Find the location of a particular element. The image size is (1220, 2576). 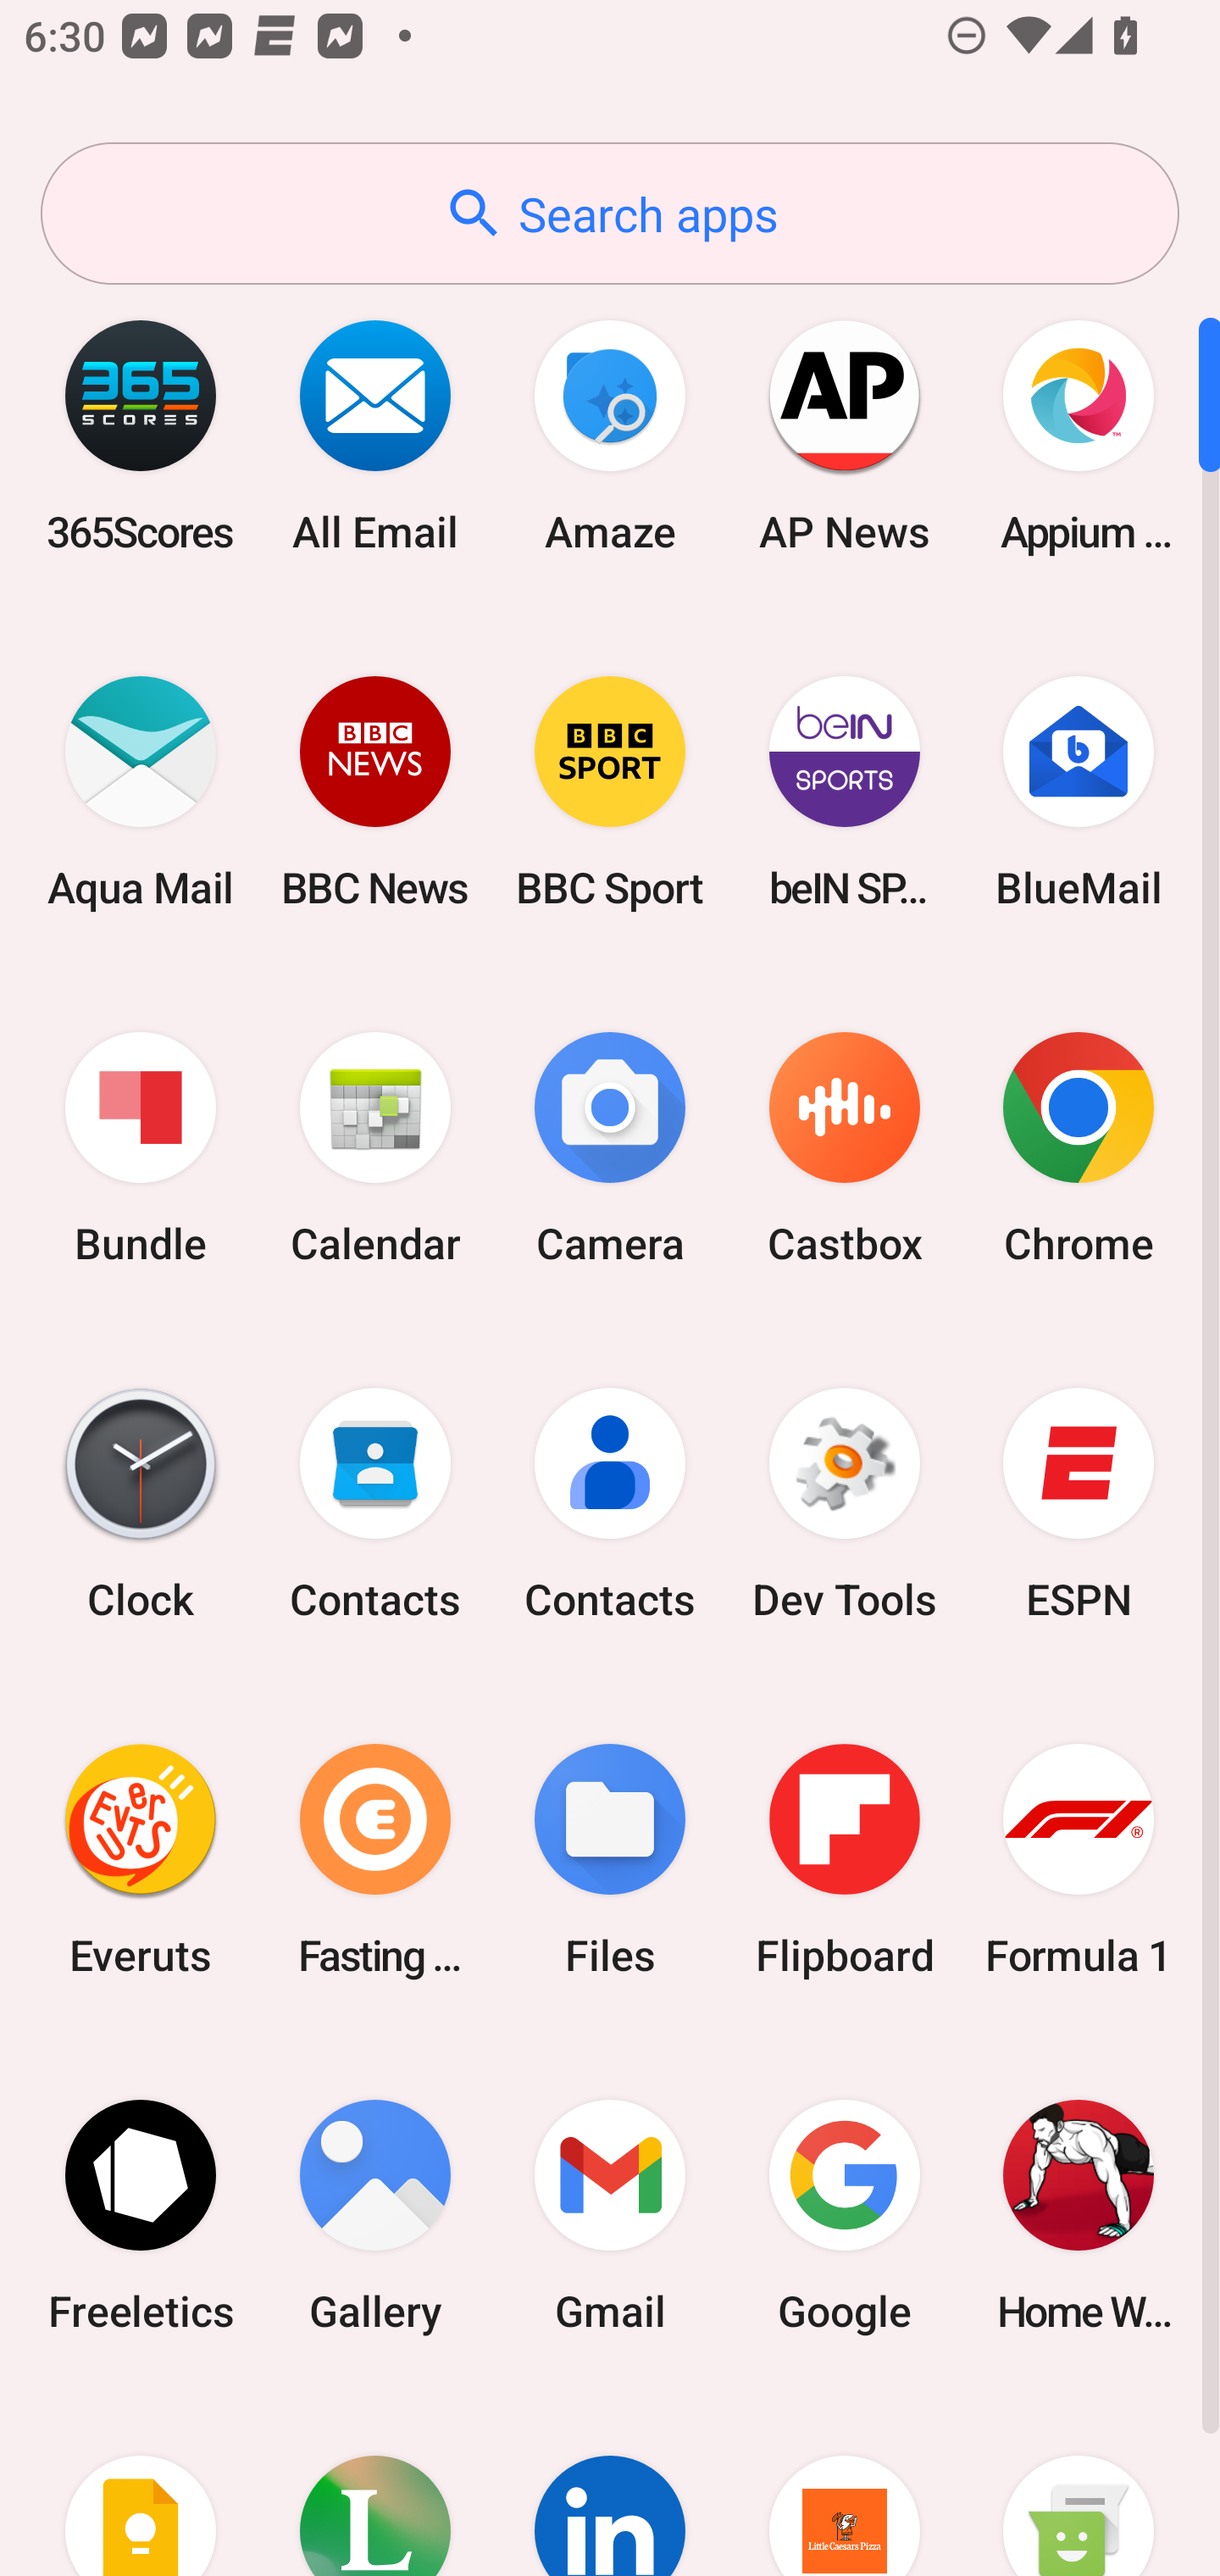

Fasting Coach is located at coordinates (375, 1859).